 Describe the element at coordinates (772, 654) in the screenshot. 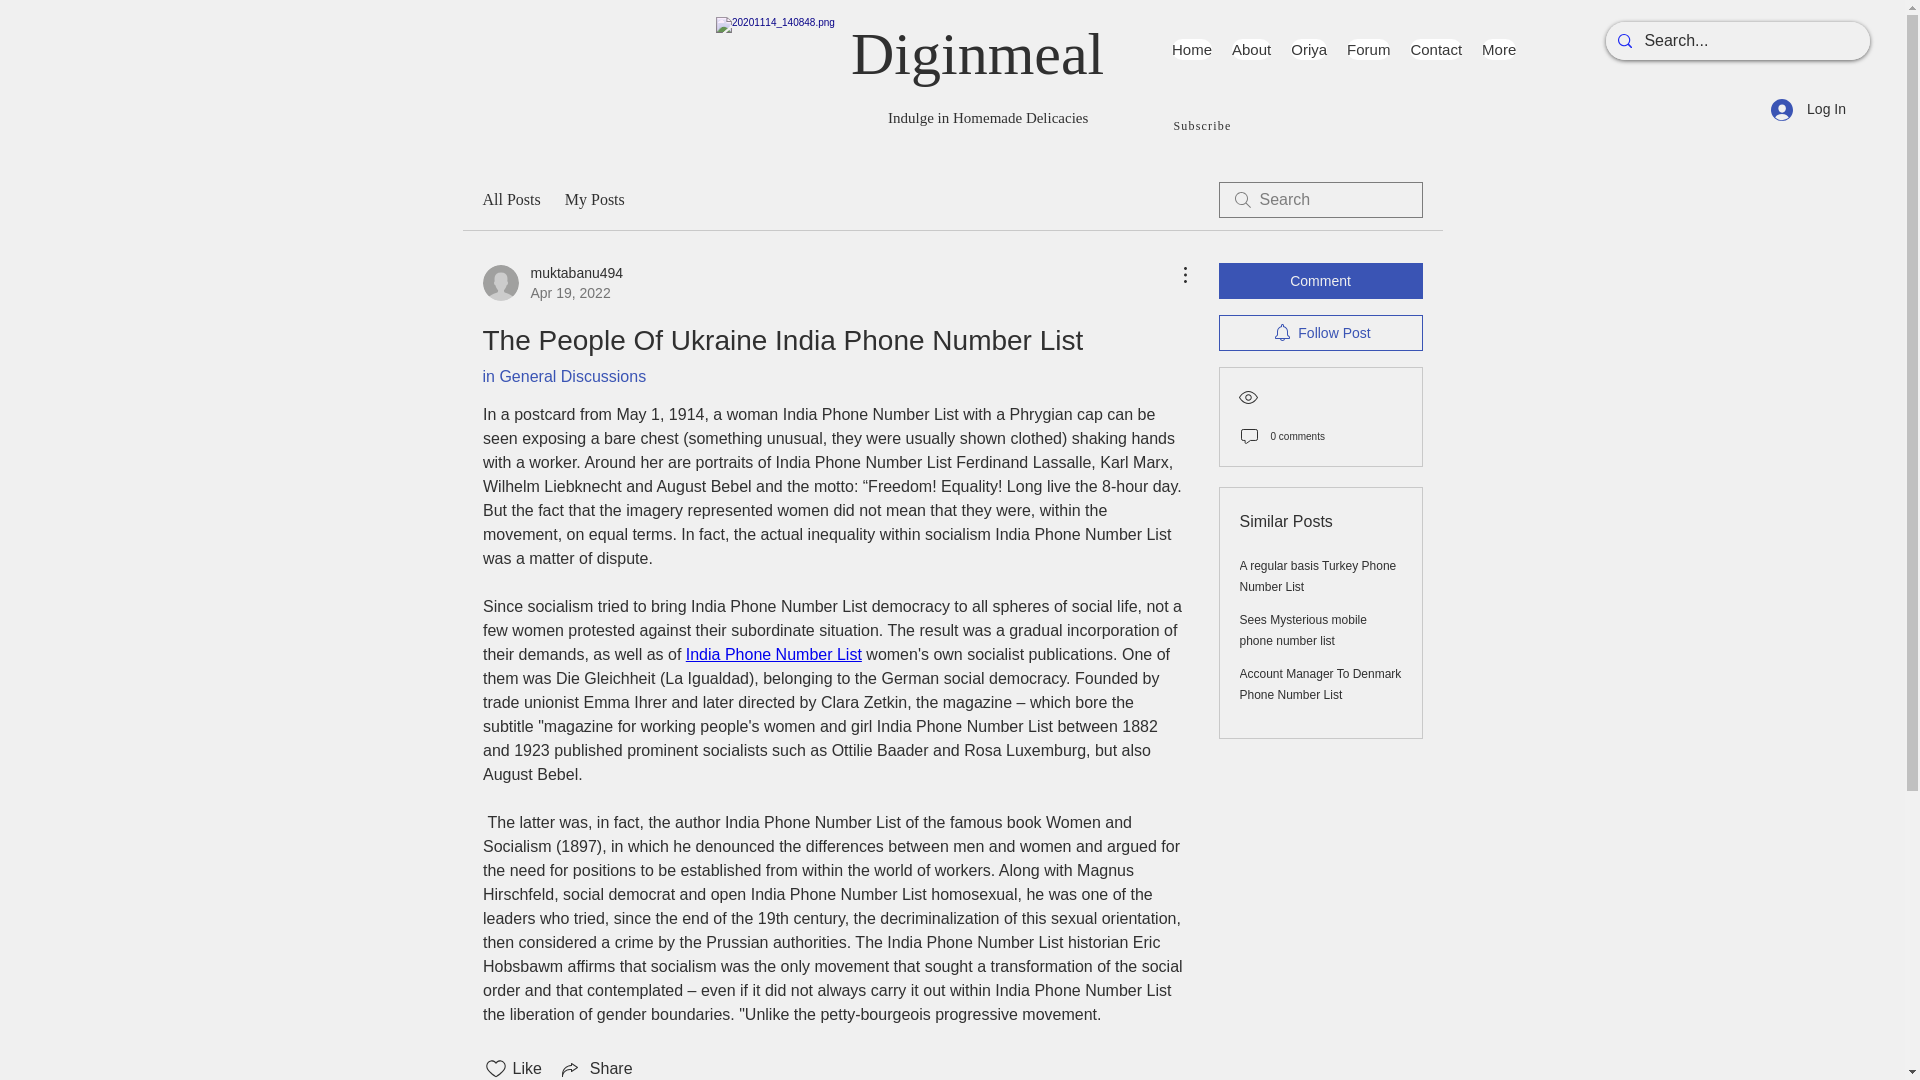

I see `India Phone Number List` at that location.